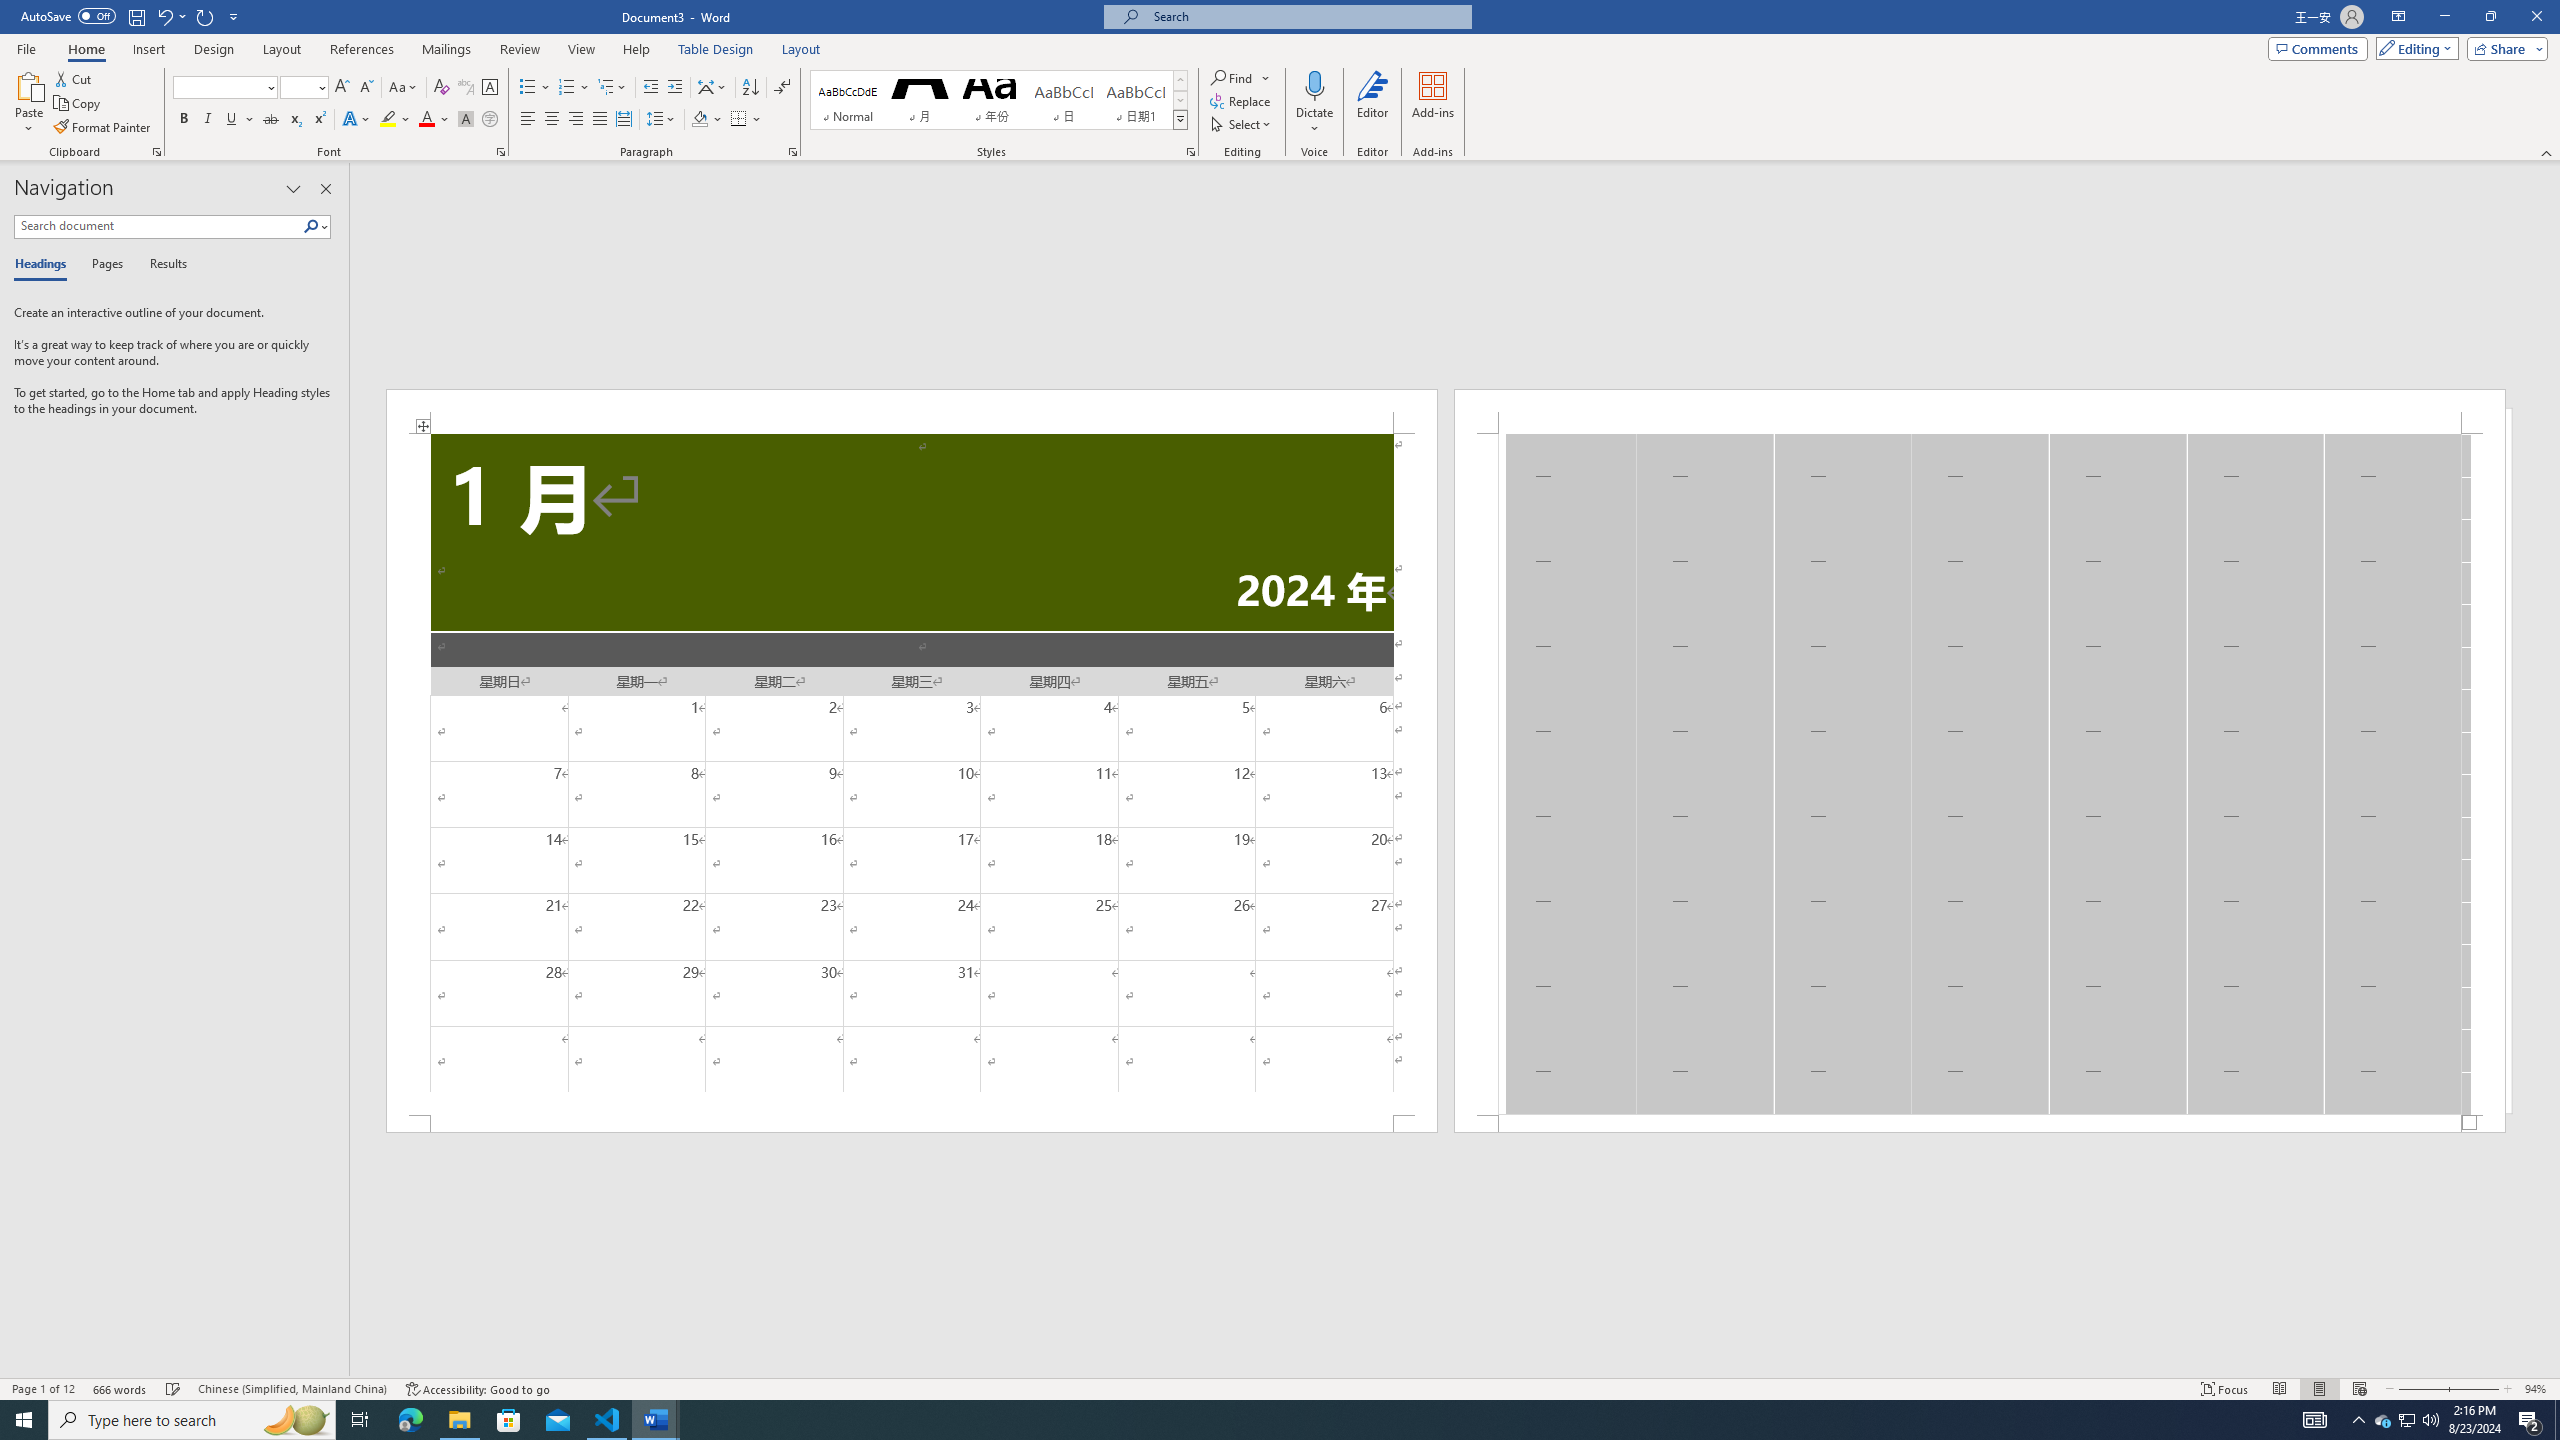 Image resolution: width=2560 pixels, height=1440 pixels. What do you see at coordinates (74, 78) in the screenshot?
I see `Cut` at bounding box center [74, 78].